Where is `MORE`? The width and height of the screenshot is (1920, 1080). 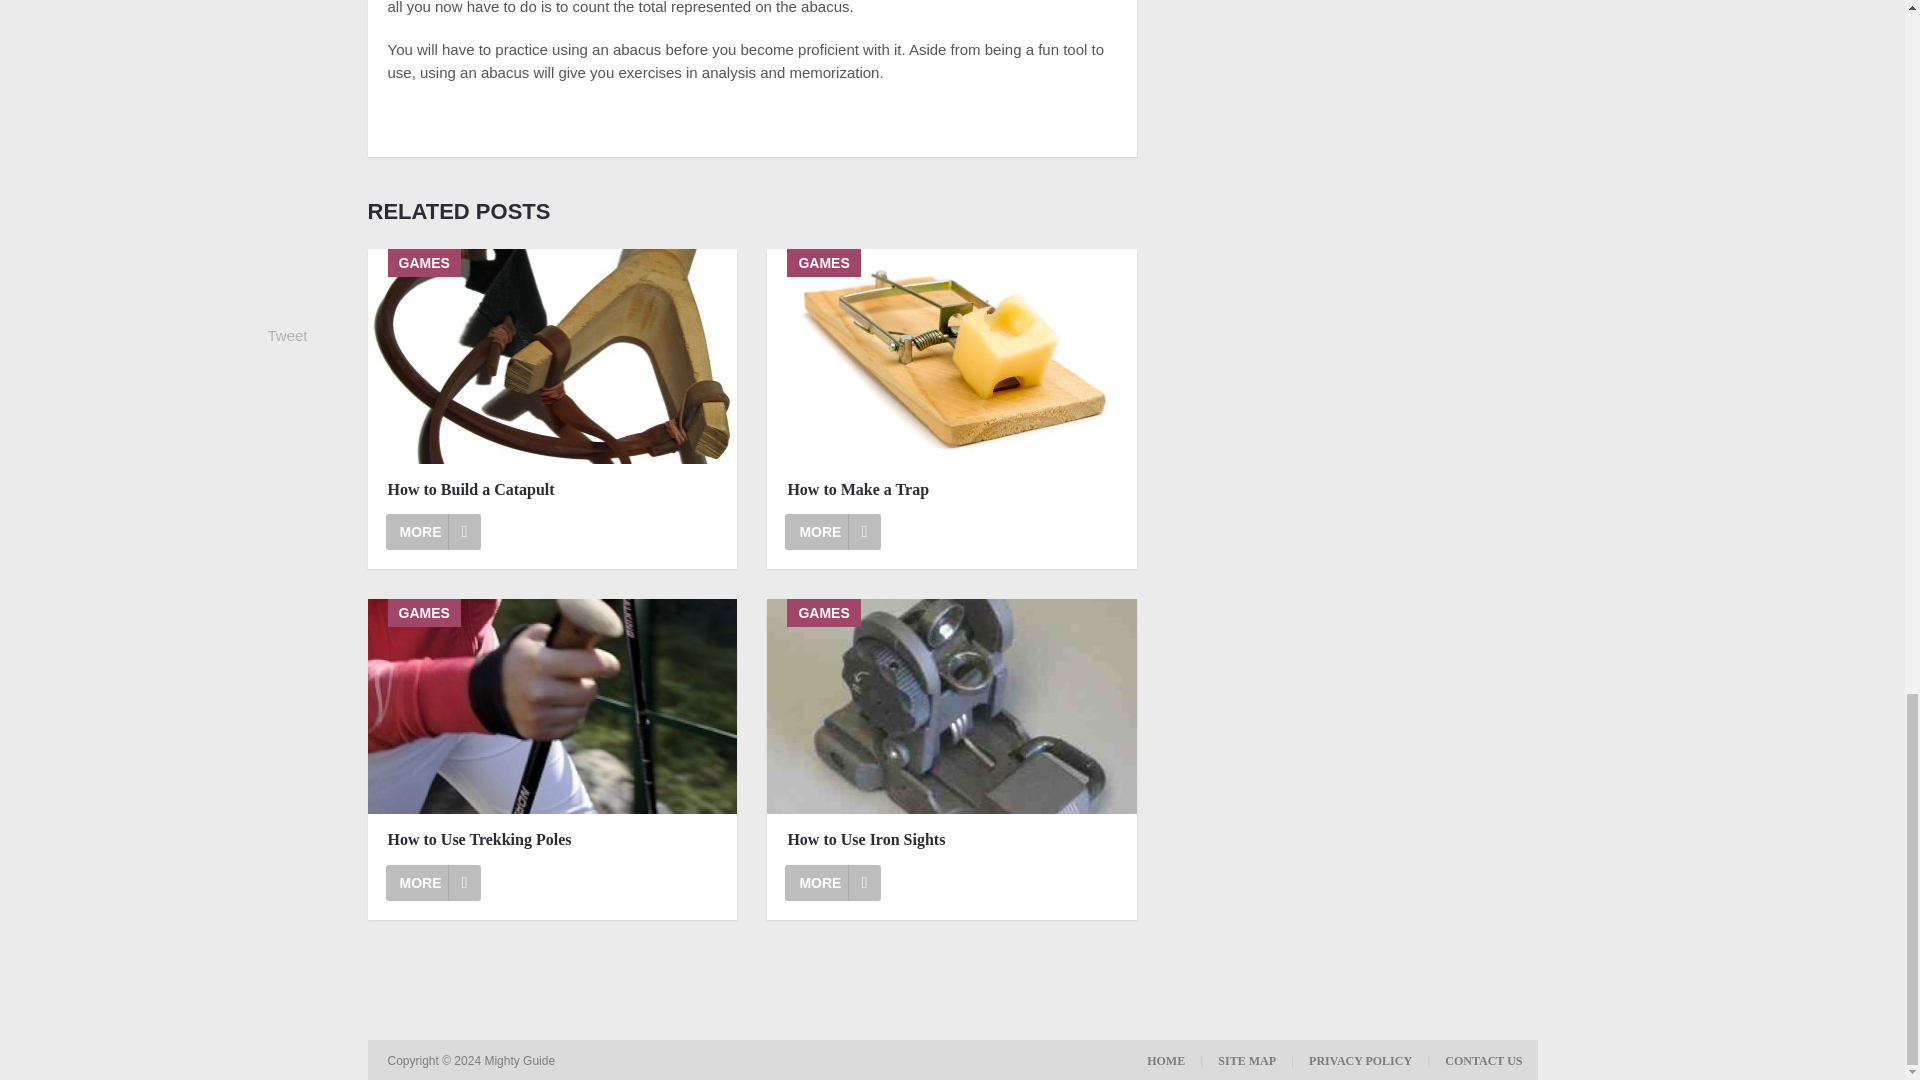
MORE is located at coordinates (833, 532).